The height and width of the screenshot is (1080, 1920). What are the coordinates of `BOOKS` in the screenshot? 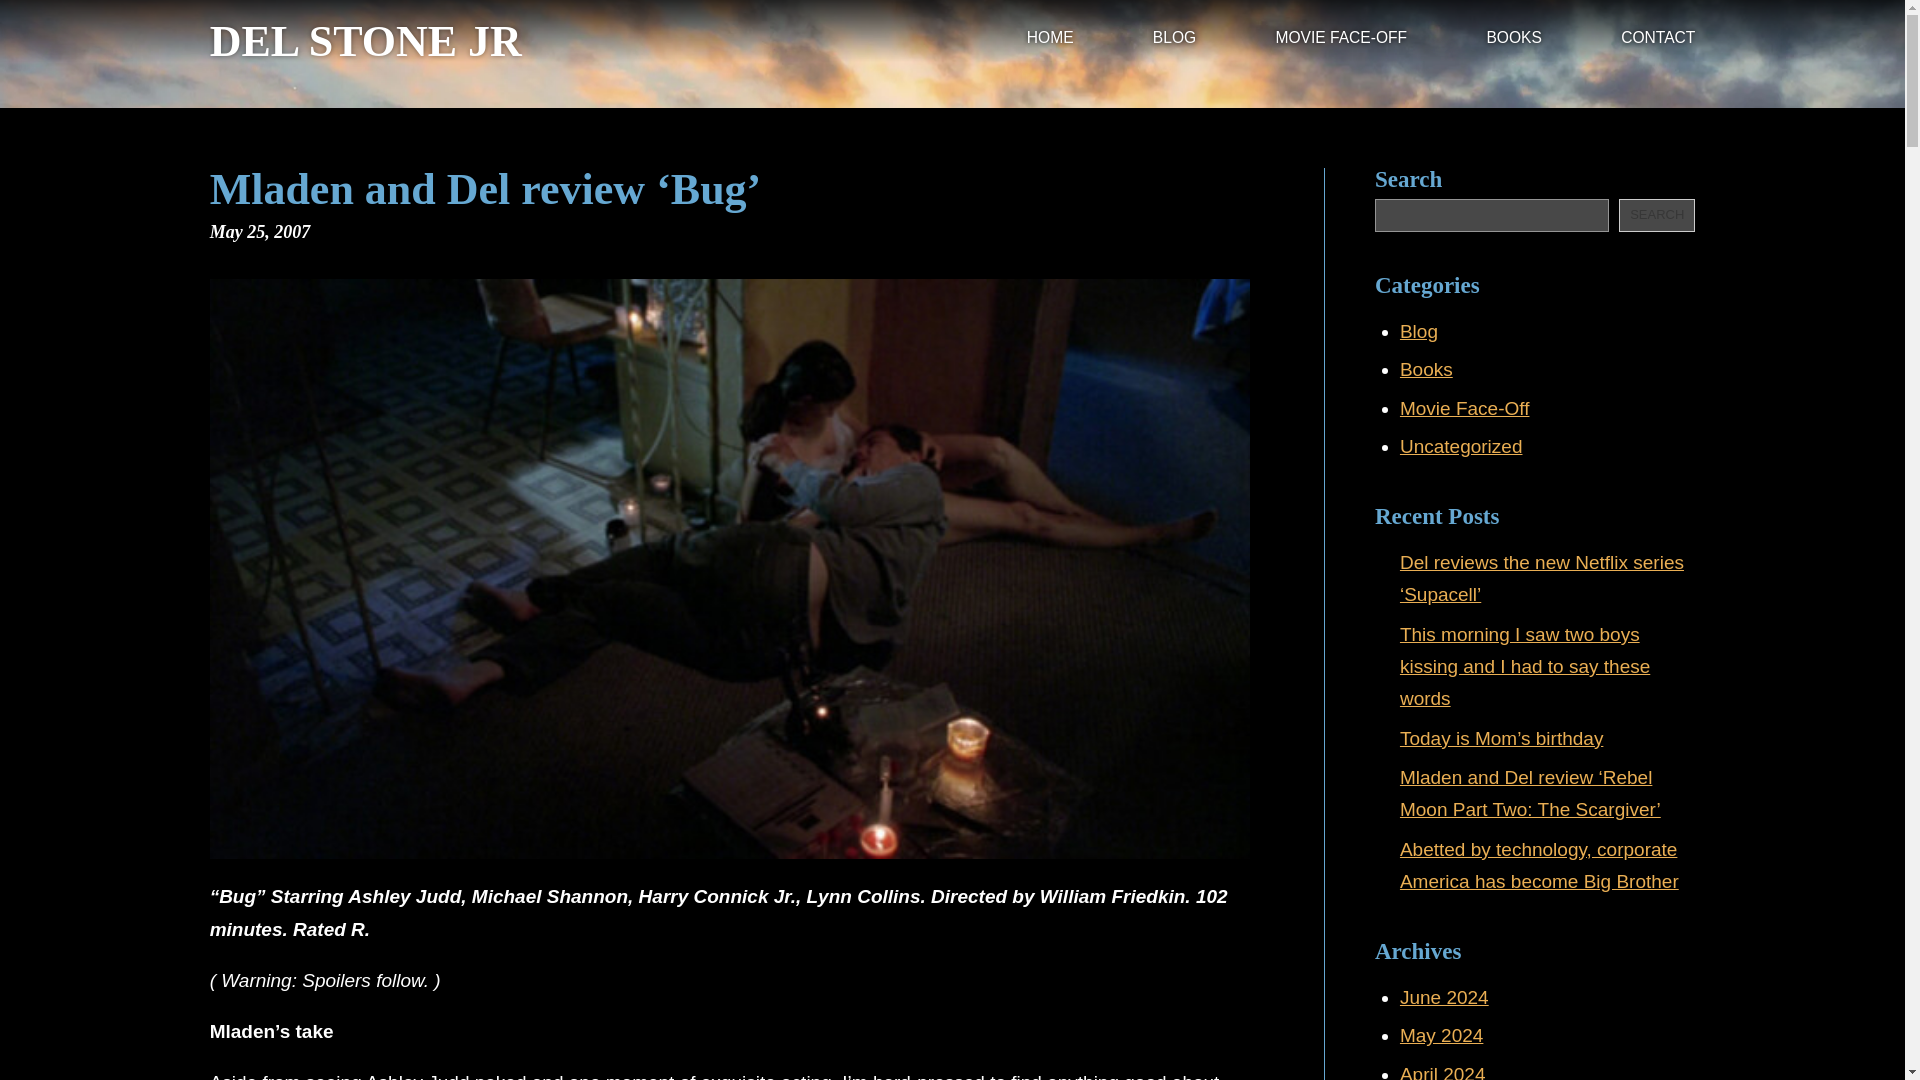 It's located at (1514, 39).